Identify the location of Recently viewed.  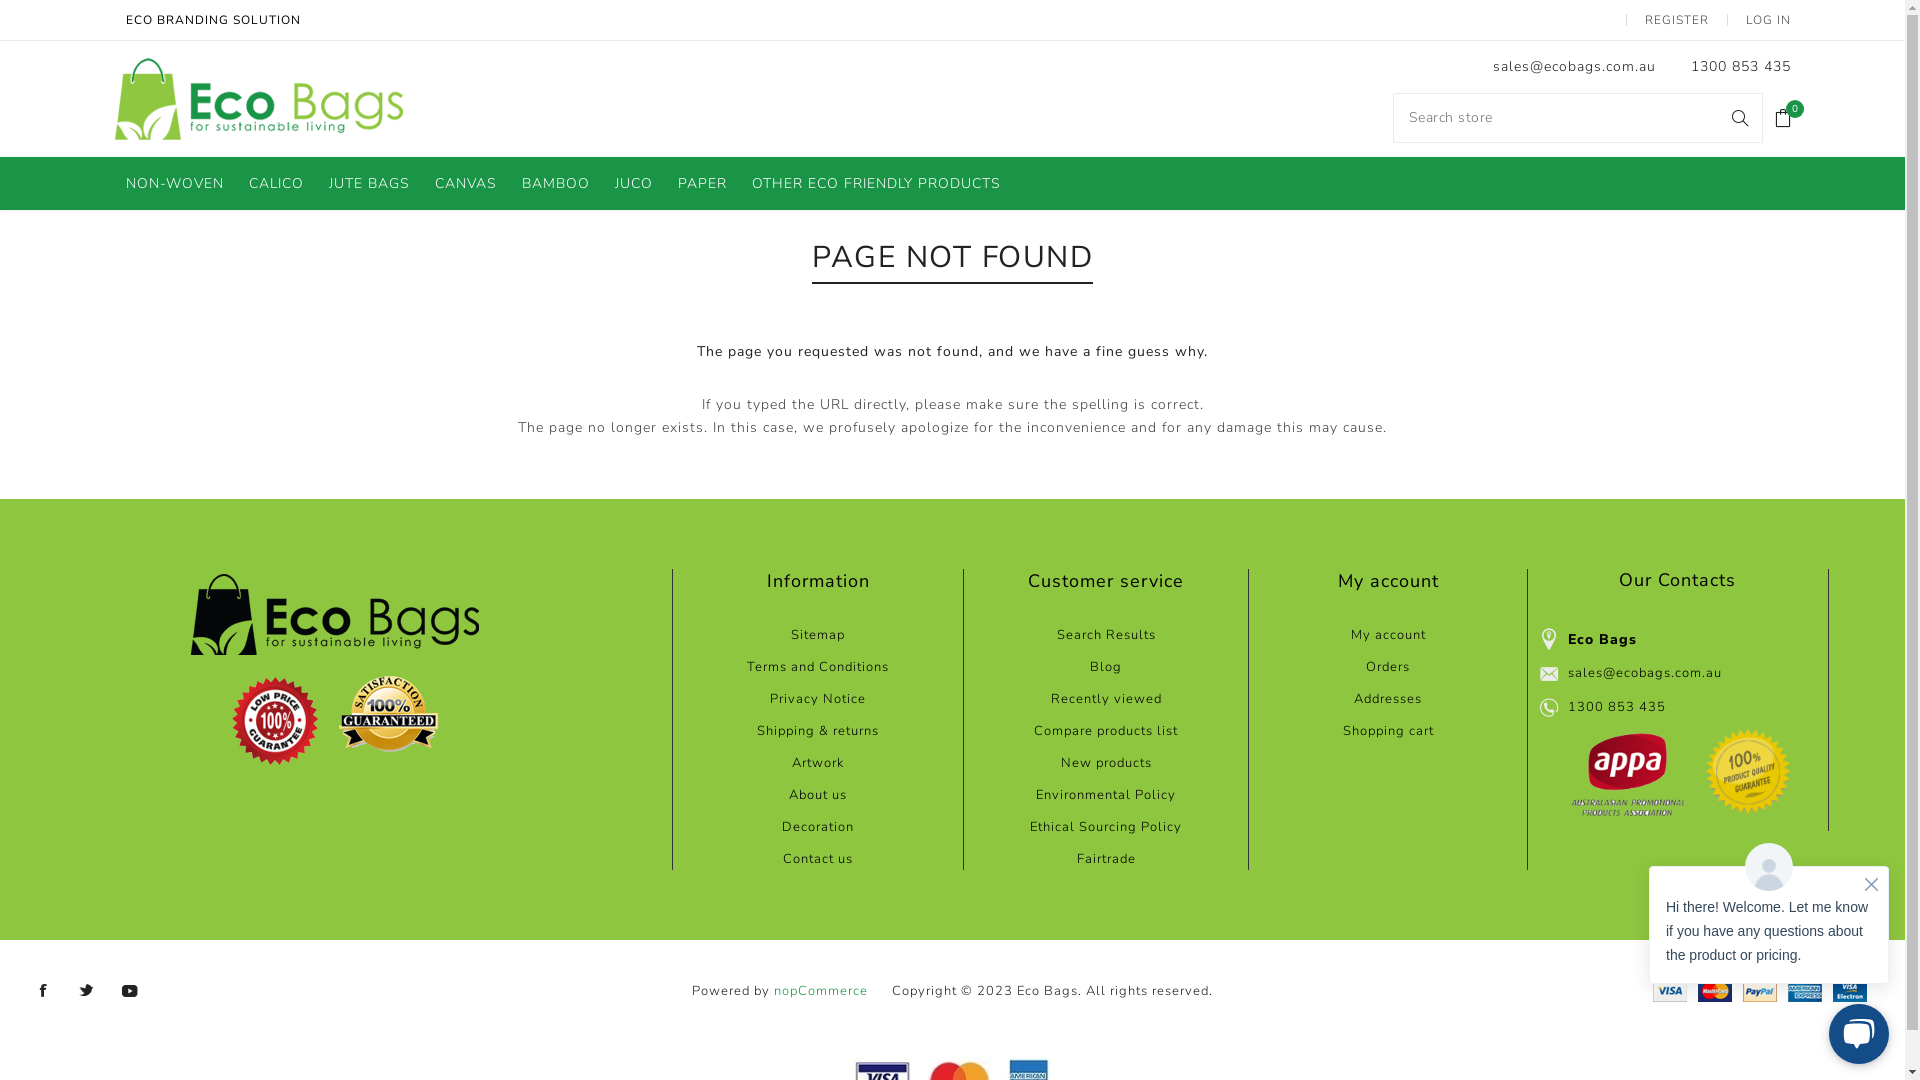
(1106, 699).